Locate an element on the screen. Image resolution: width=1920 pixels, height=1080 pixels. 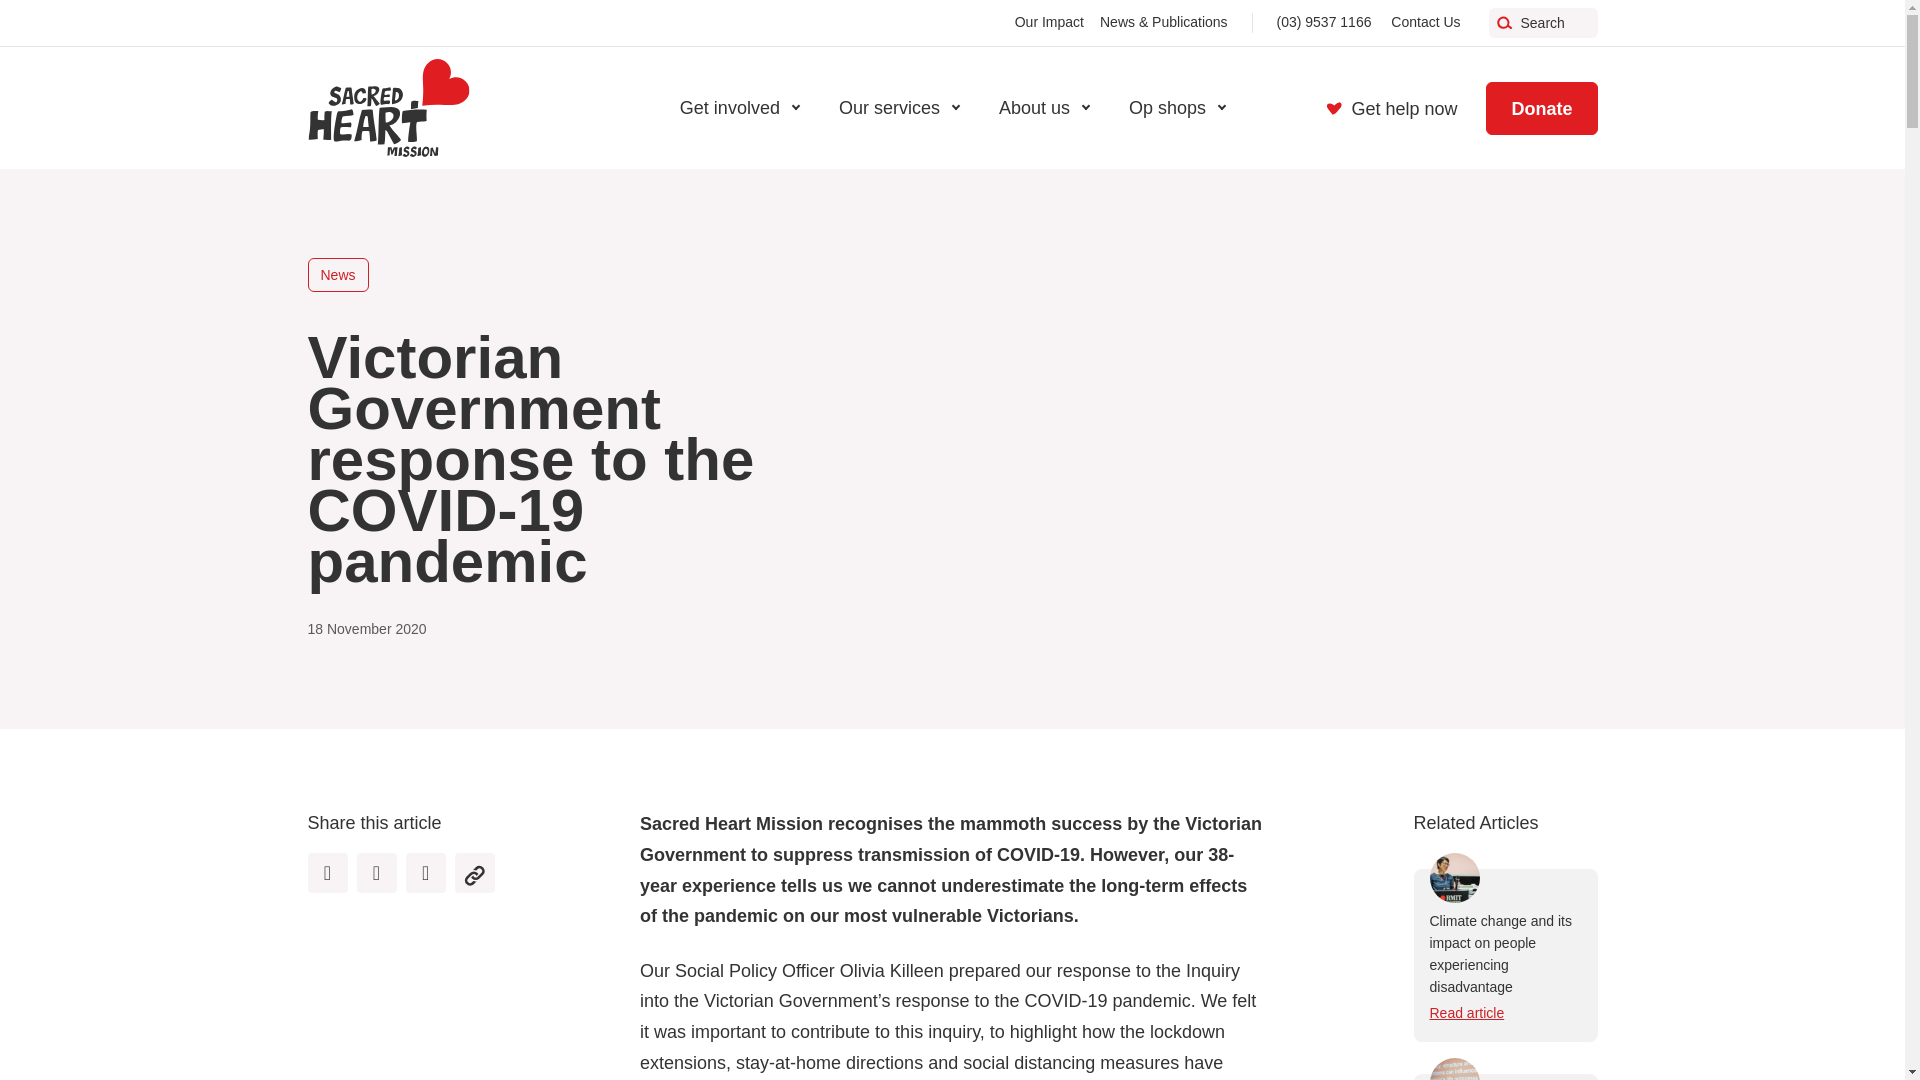
Our services is located at coordinates (899, 108).